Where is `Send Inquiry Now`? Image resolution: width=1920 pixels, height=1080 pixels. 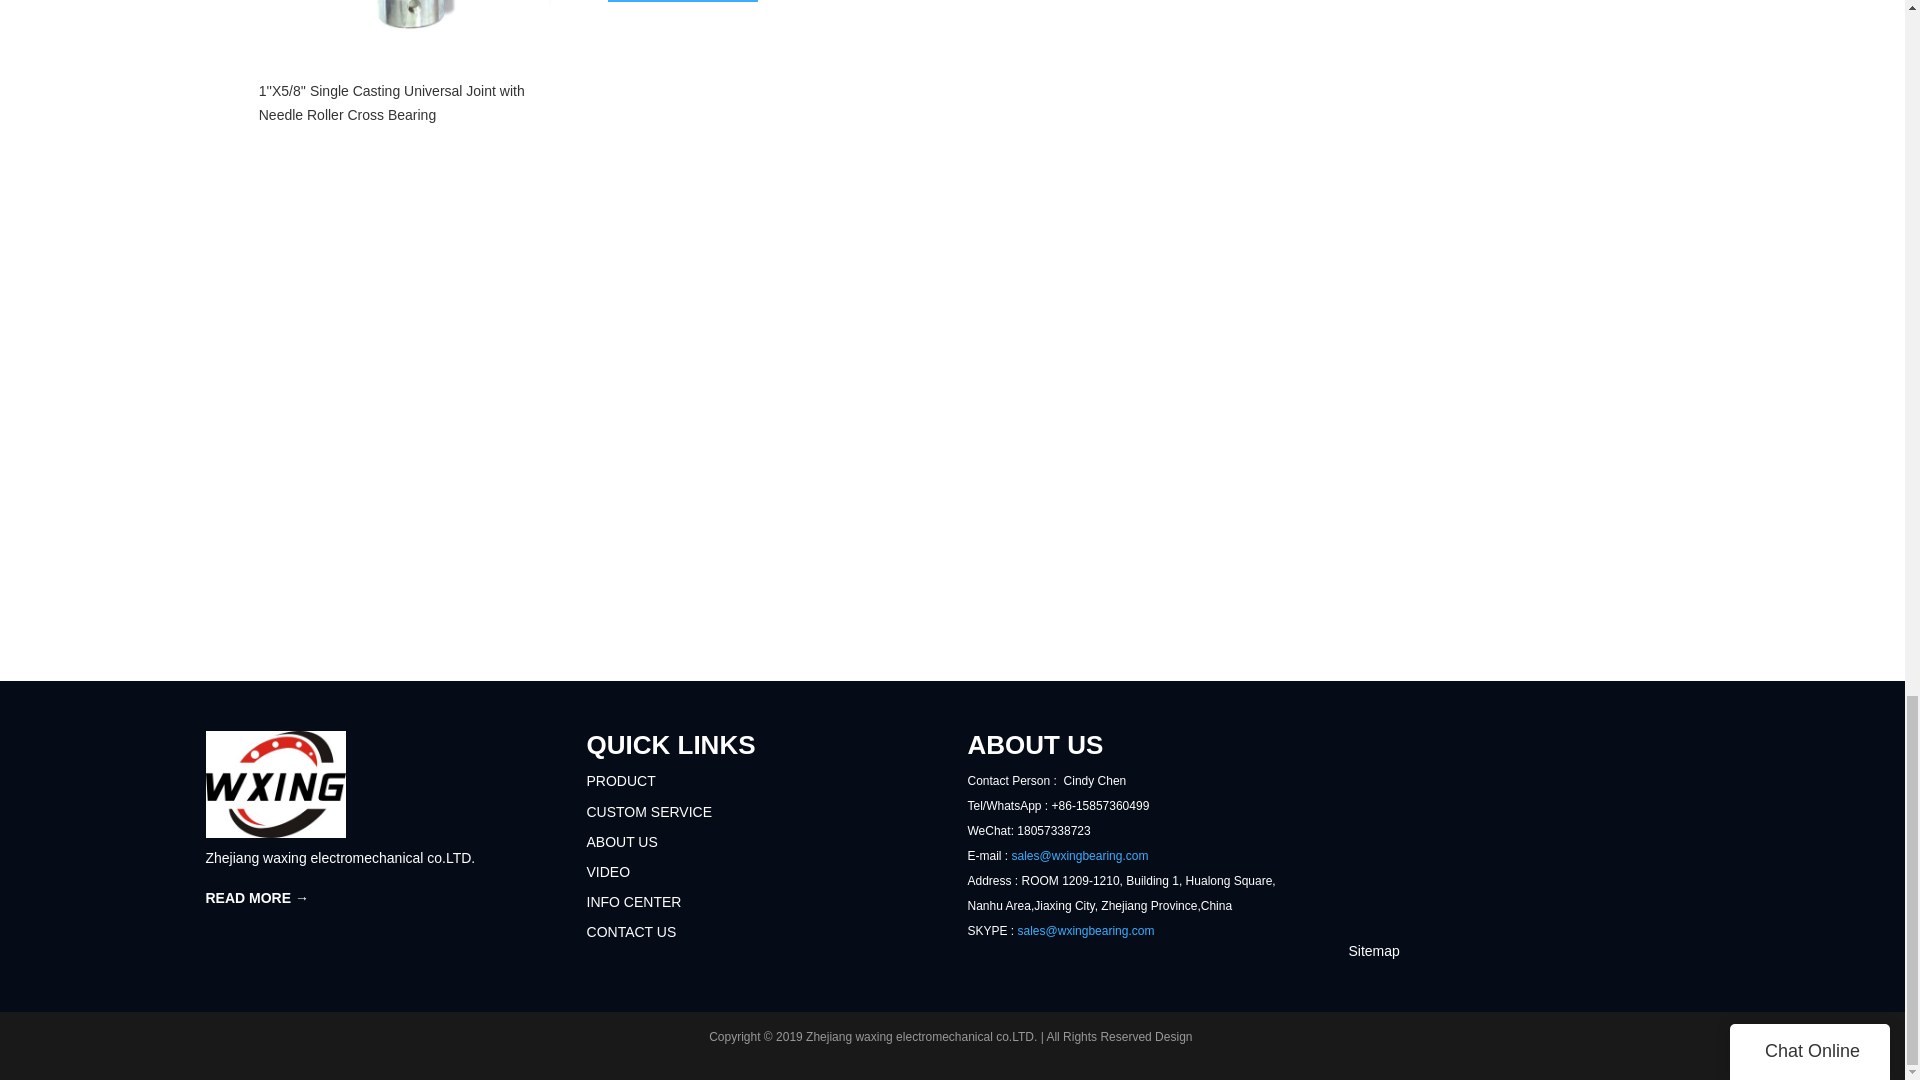
Send Inquiry Now is located at coordinates (683, 2).